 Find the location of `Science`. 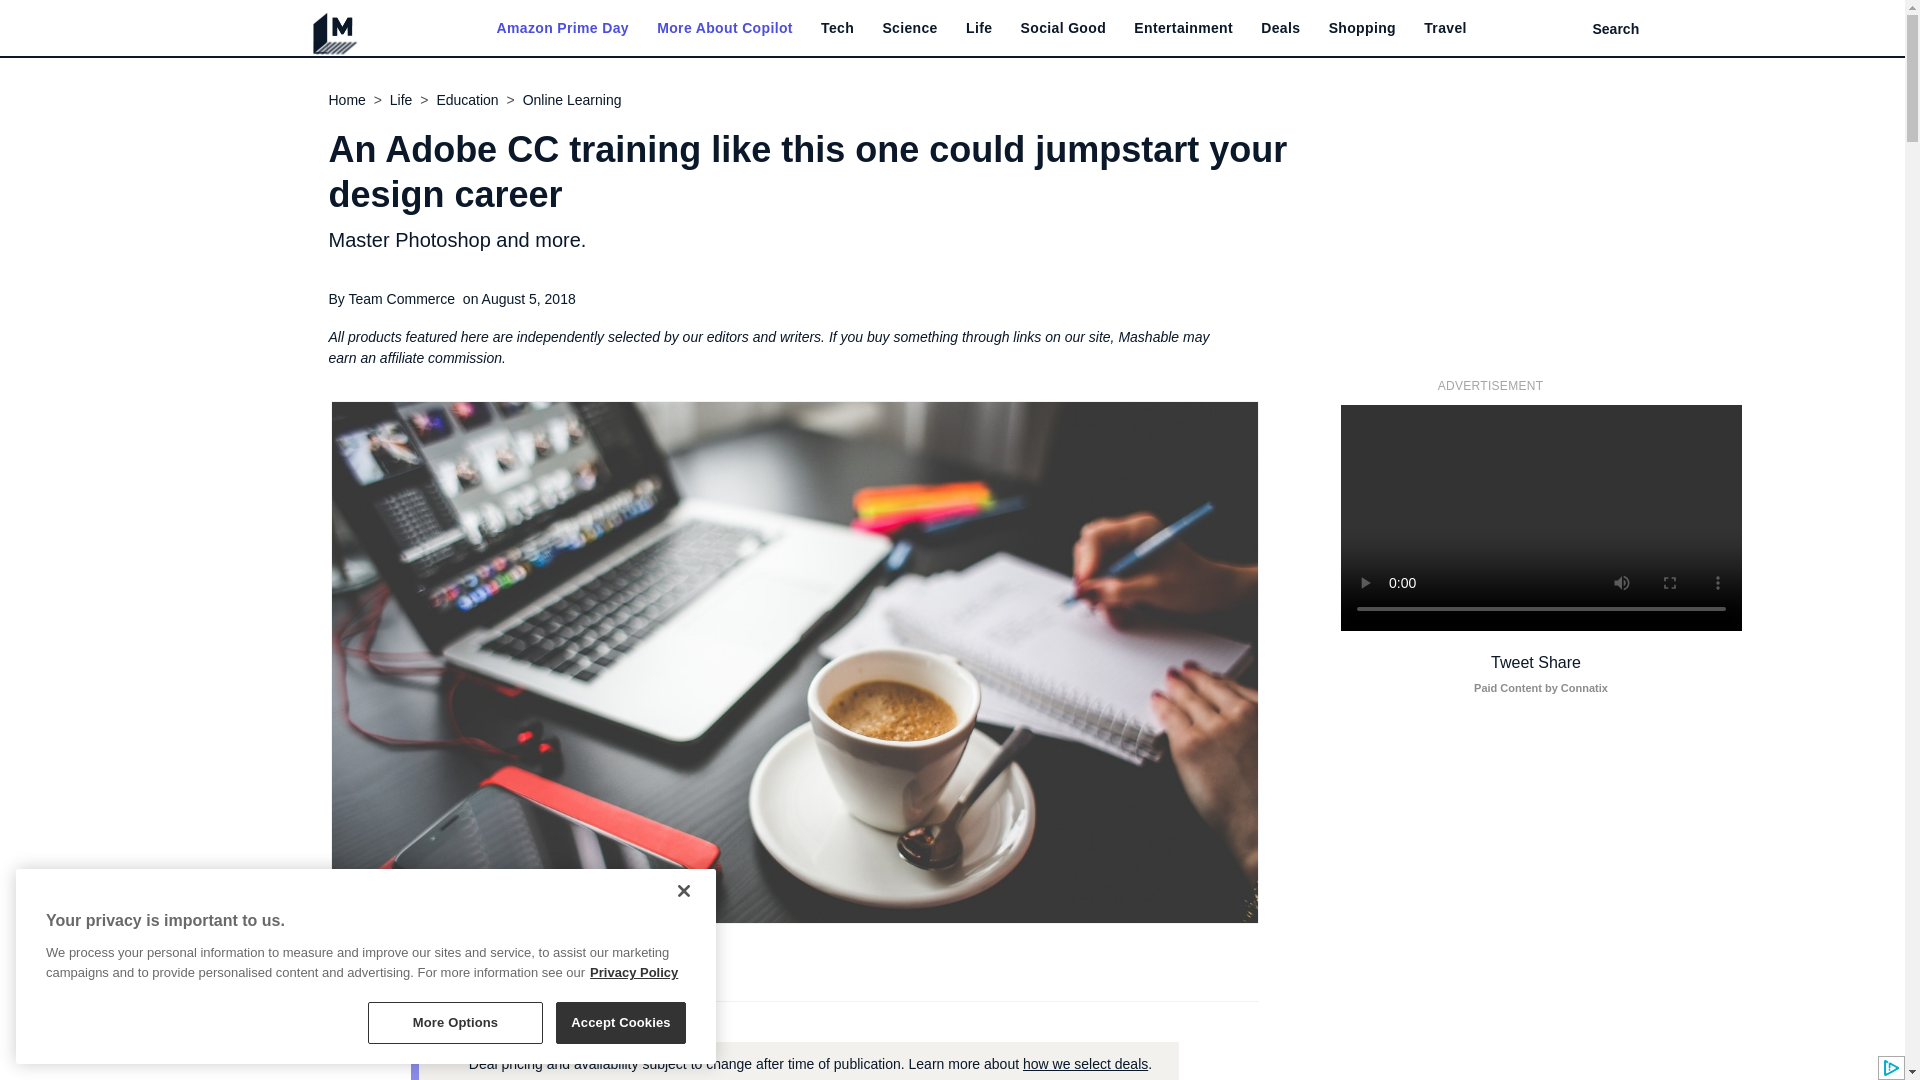

Science is located at coordinates (908, 28).